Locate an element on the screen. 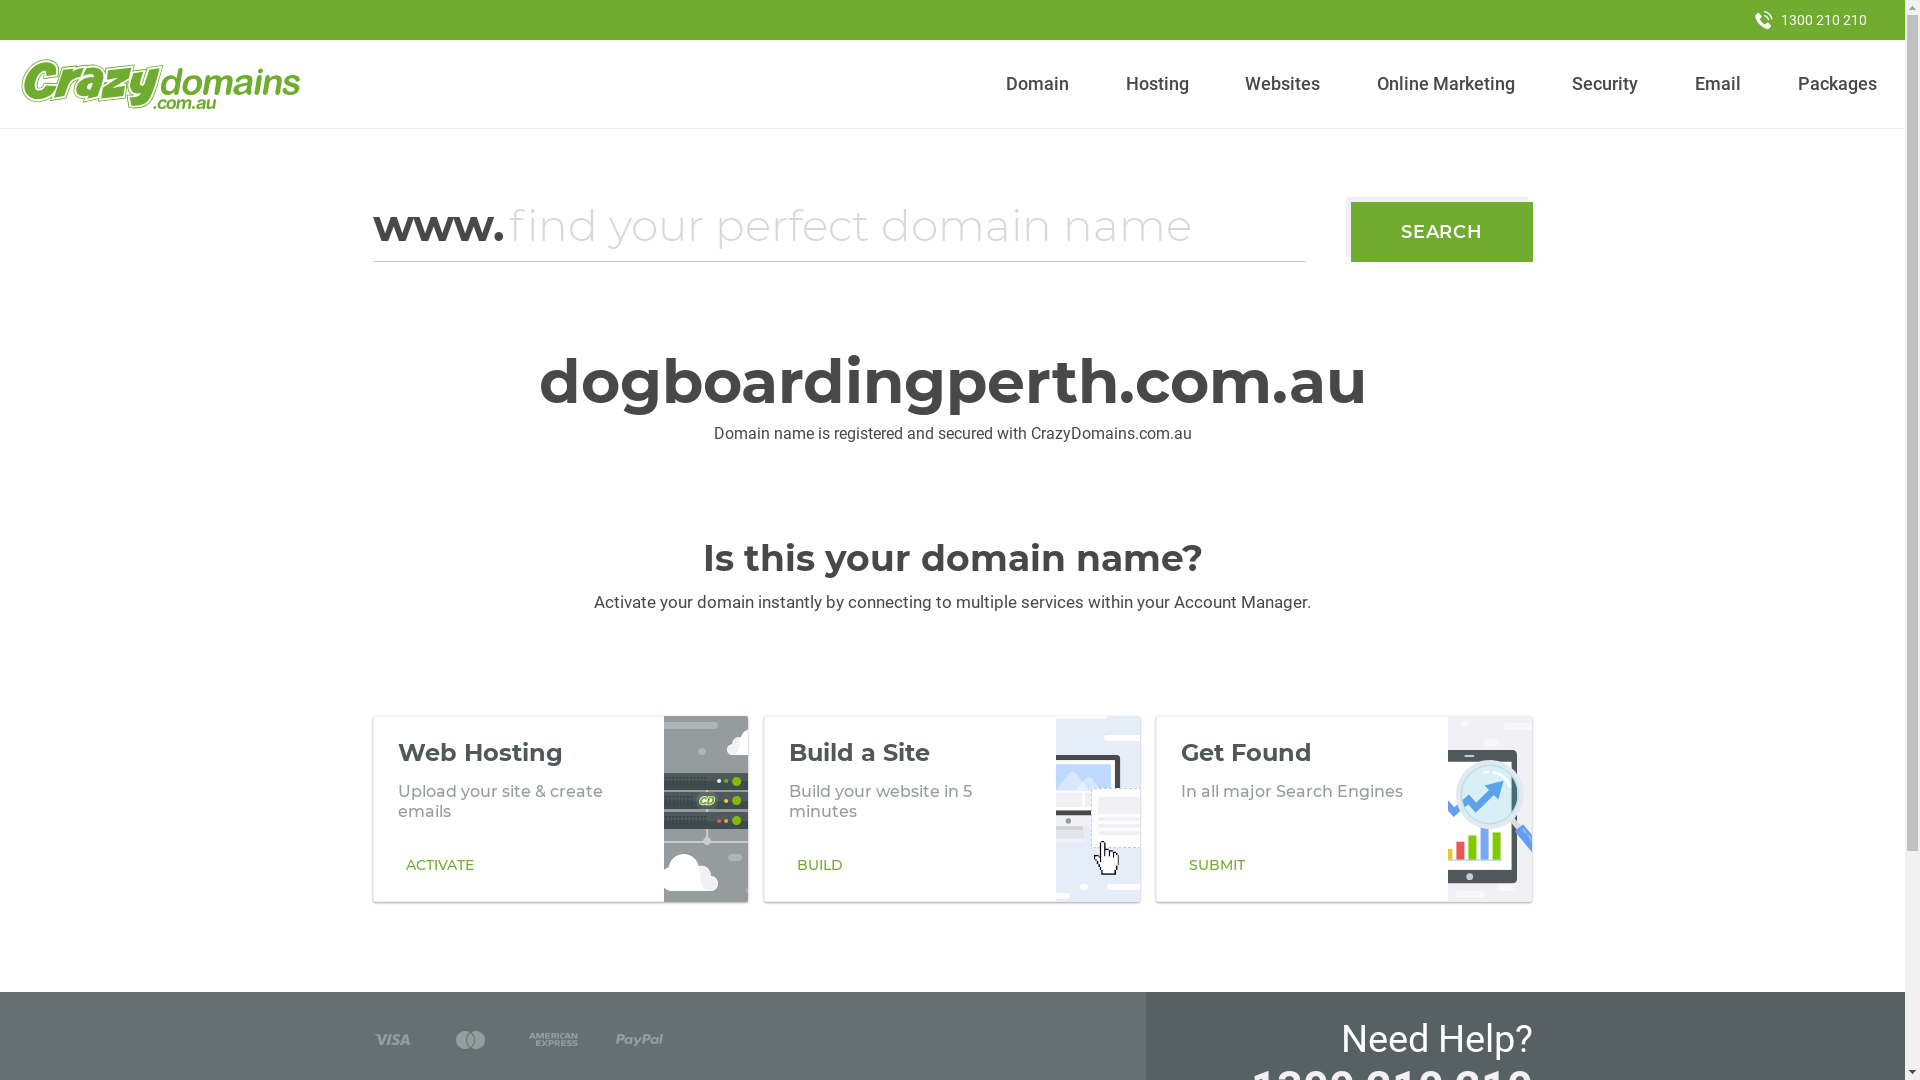 The image size is (1920, 1080). Get Found
In all major Search Engines
SUBMIT is located at coordinates (1344, 809).